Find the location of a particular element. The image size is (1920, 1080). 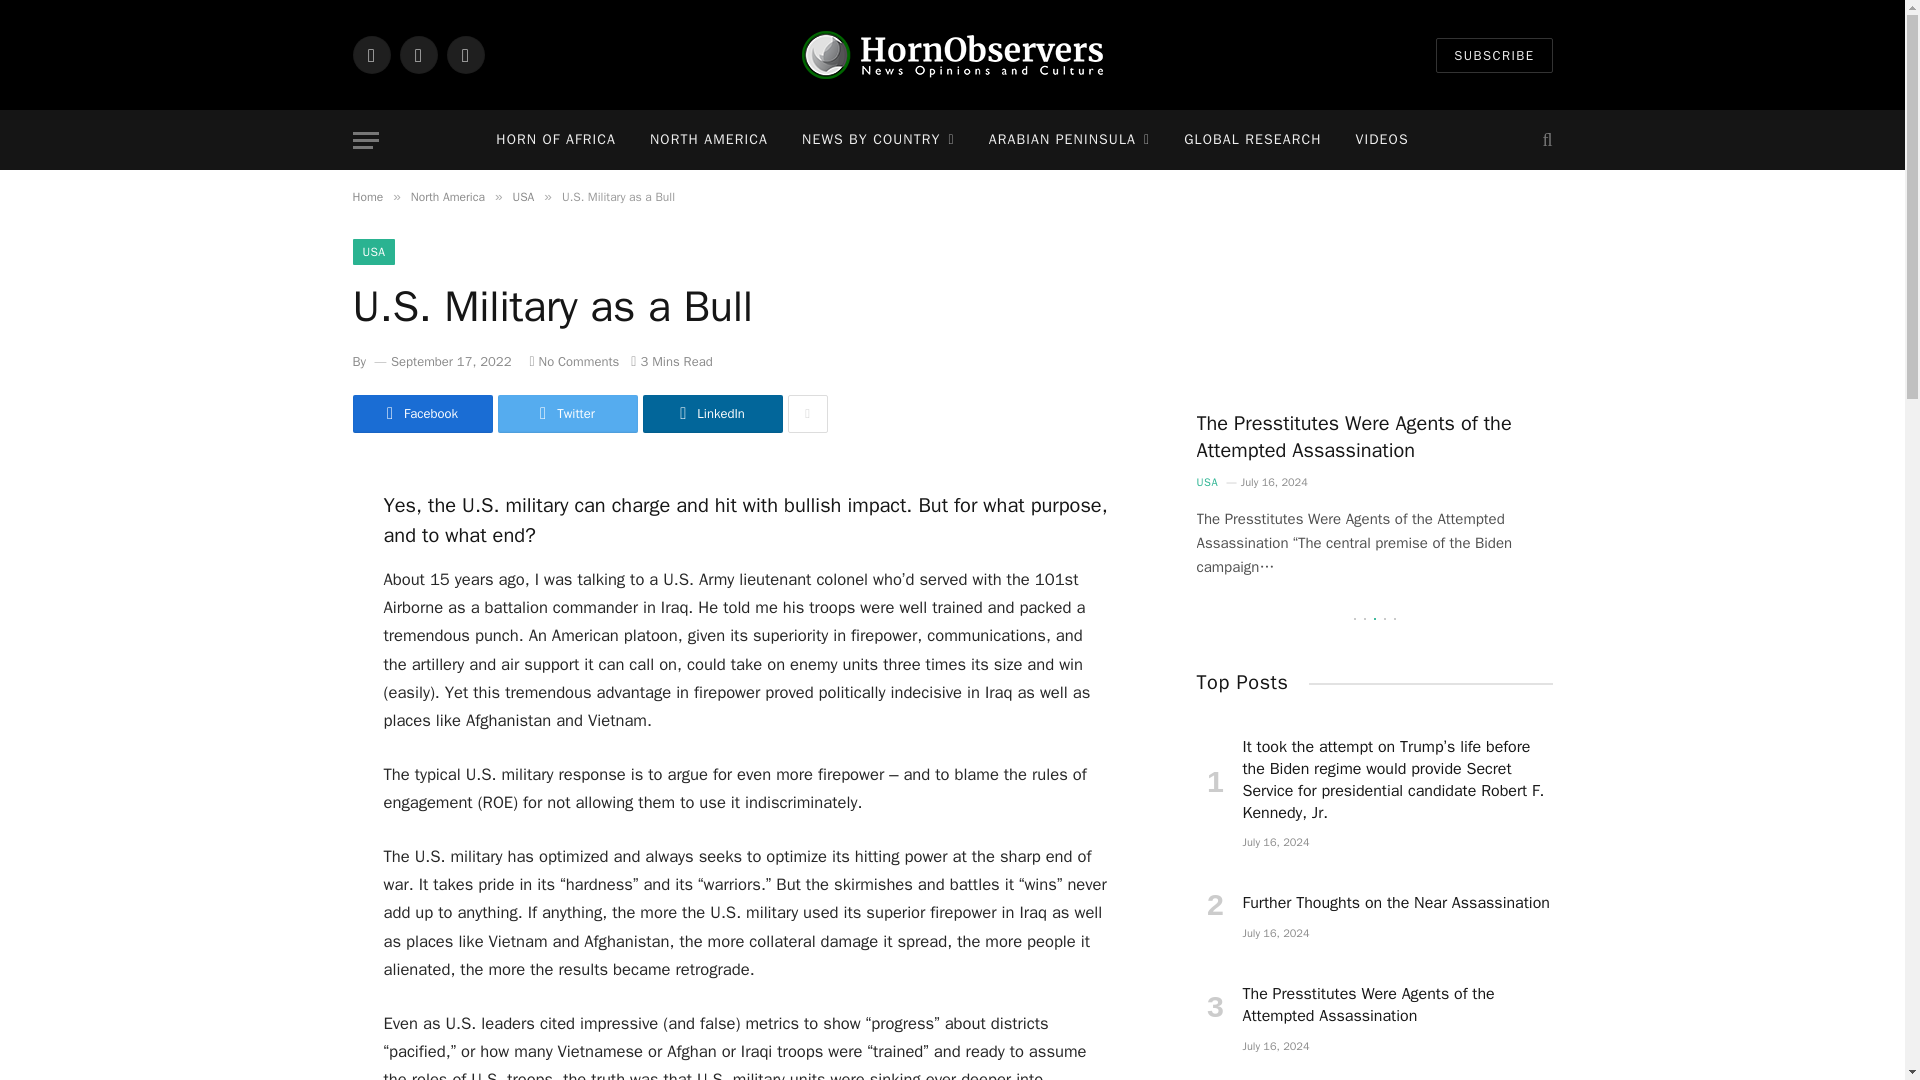

Facebook is located at coordinates (370, 54).